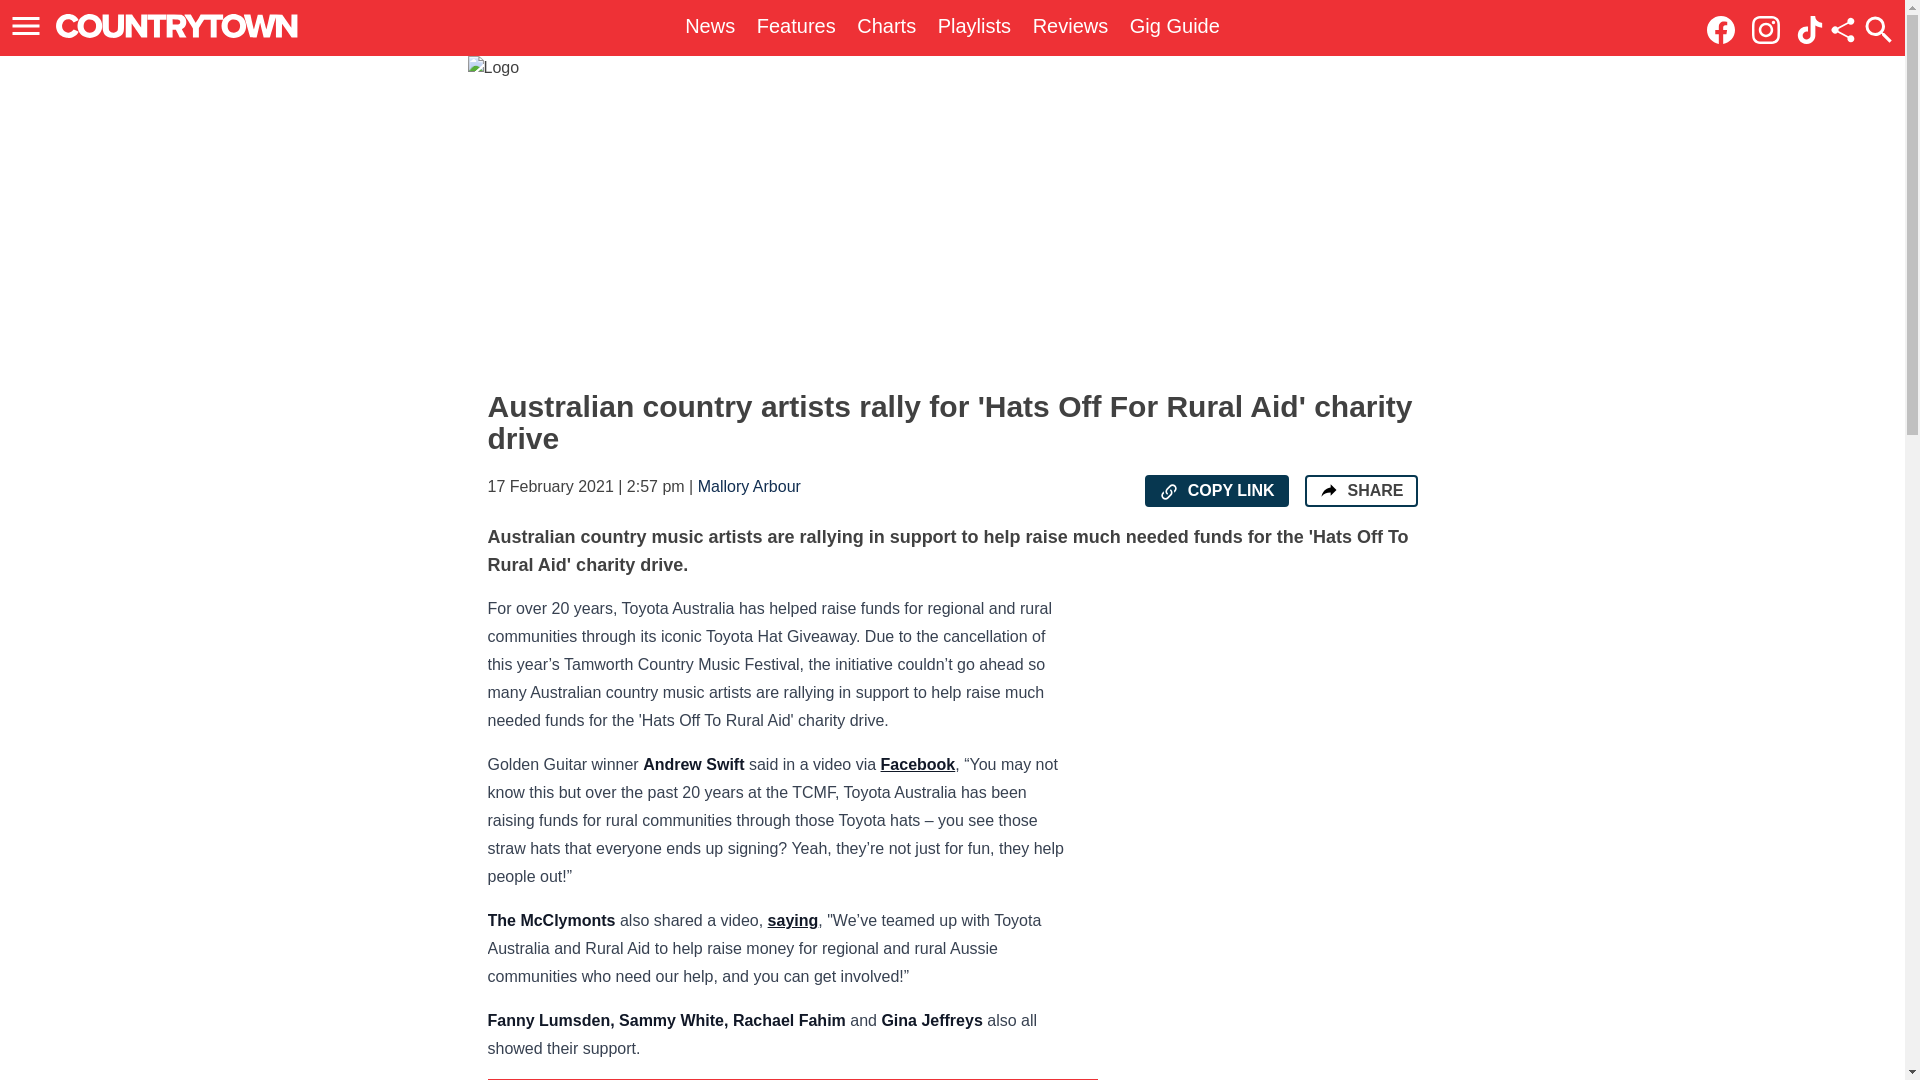  Describe the element at coordinates (1765, 30) in the screenshot. I see `Link to our Instagram` at that location.